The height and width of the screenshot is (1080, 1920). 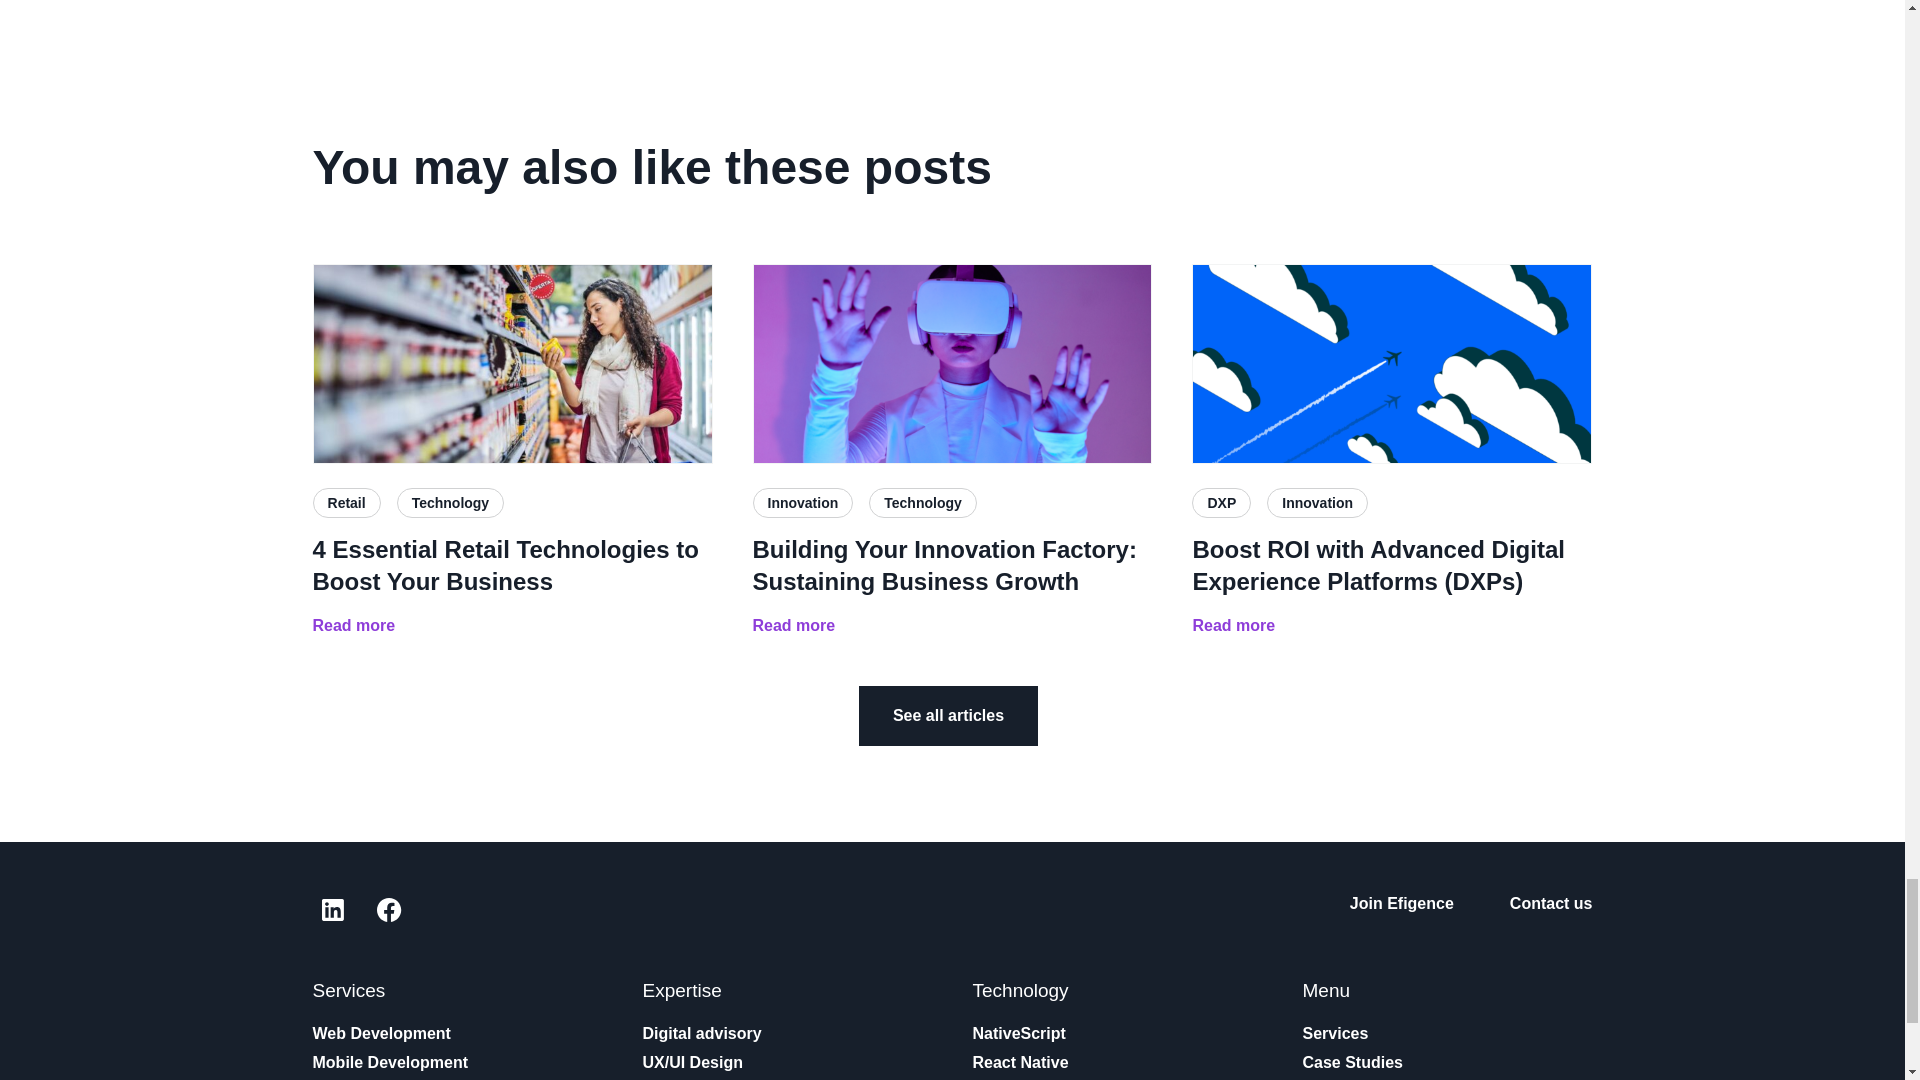 What do you see at coordinates (952, 566) in the screenshot?
I see `Building Your Innovation Factory: Sustaining Business Growth` at bounding box center [952, 566].